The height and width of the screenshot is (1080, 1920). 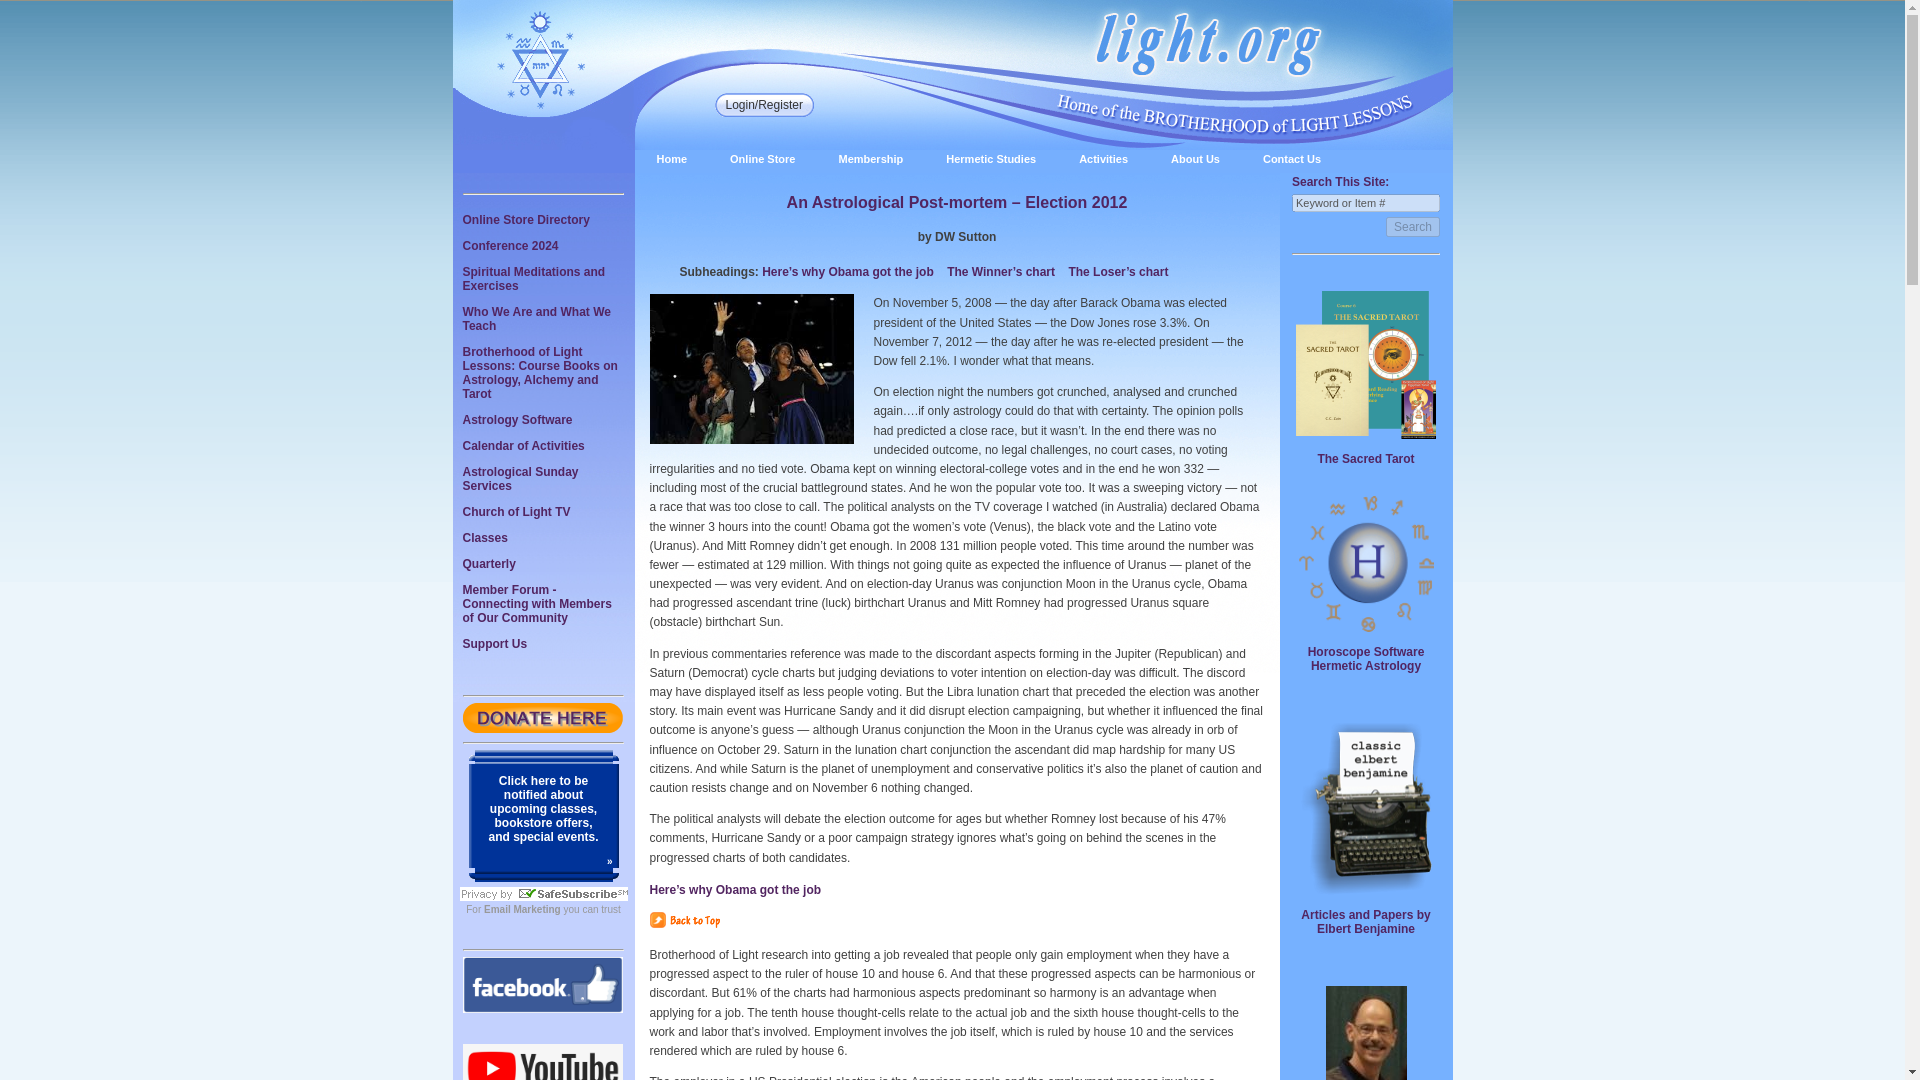 What do you see at coordinates (990, 159) in the screenshot?
I see `Hermetic Studies` at bounding box center [990, 159].